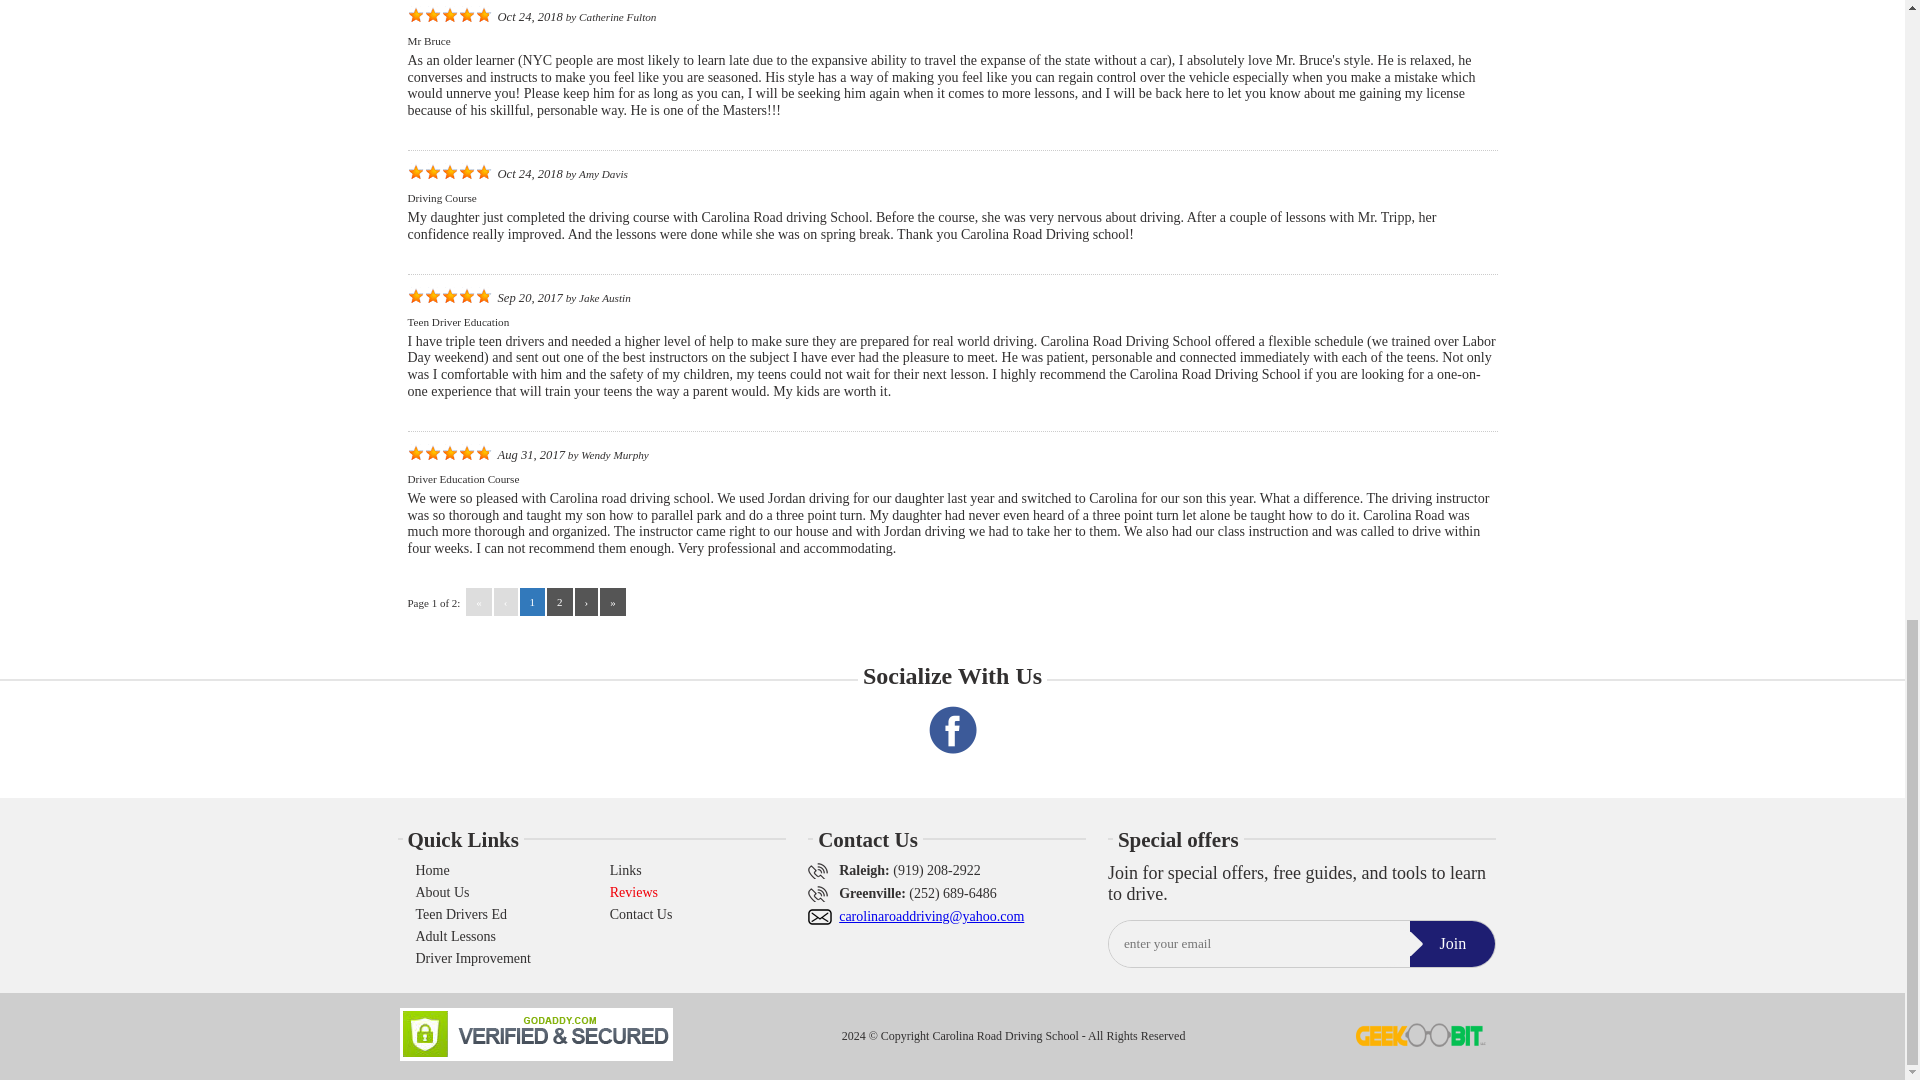 This screenshot has height=1080, width=1920. What do you see at coordinates (474, 958) in the screenshot?
I see `Driver Improvement` at bounding box center [474, 958].